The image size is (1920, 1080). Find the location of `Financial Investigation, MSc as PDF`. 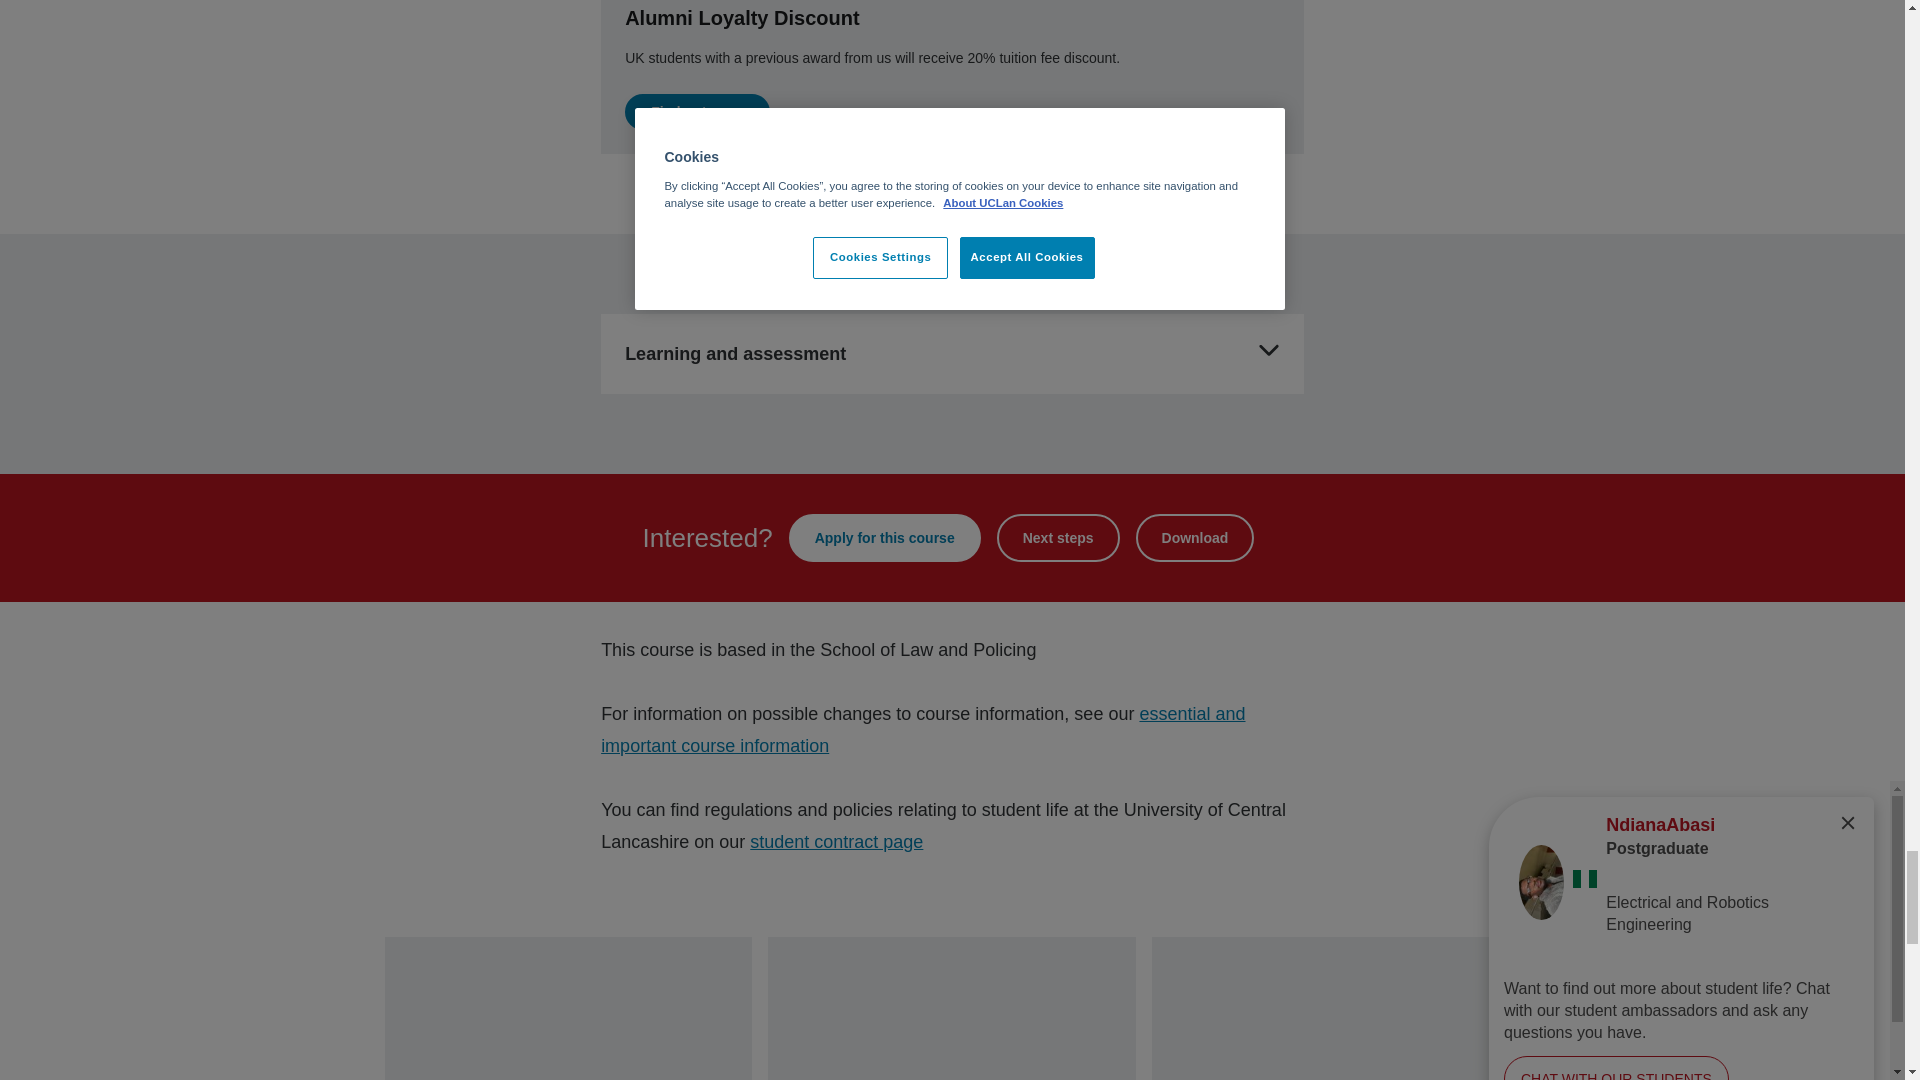

Financial Investigation, MSc as PDF is located at coordinates (1196, 538).